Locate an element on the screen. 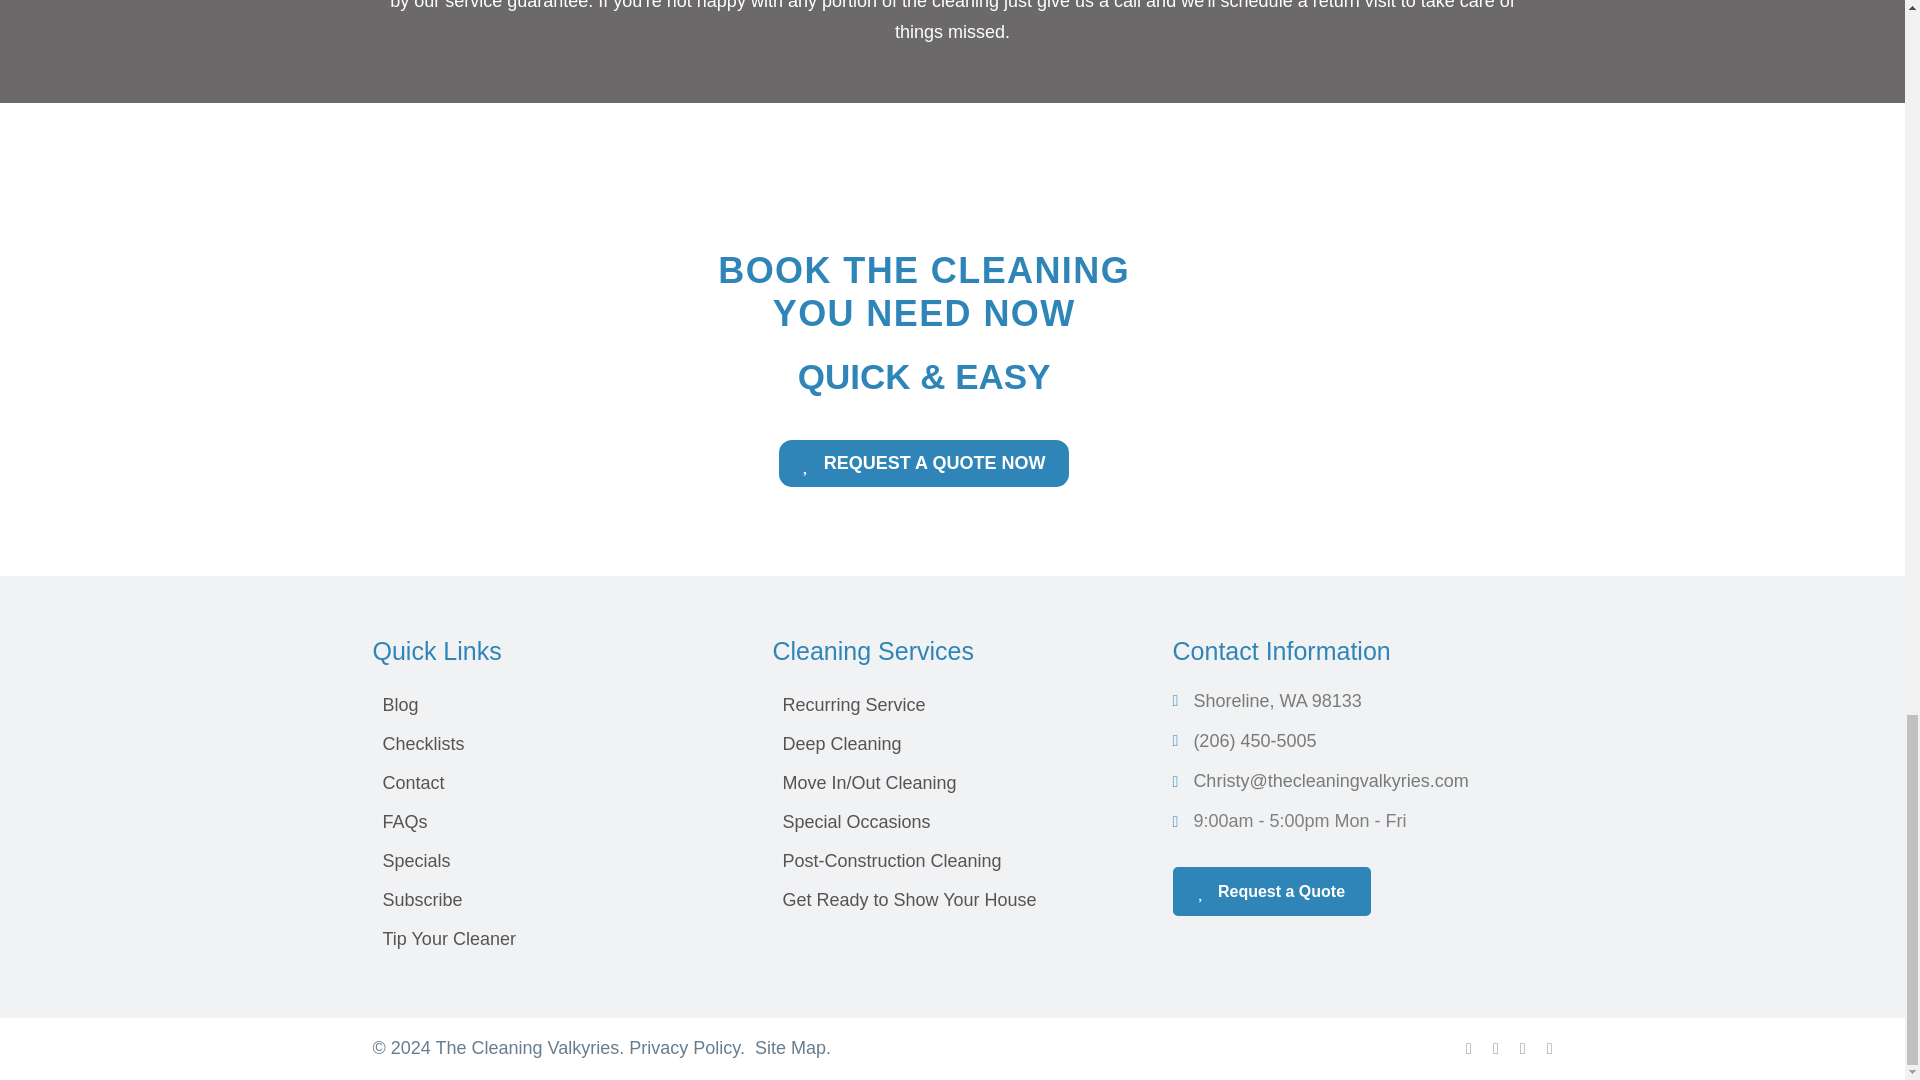 The width and height of the screenshot is (1920, 1080). Tip Your Cleaner is located at coordinates (552, 938).